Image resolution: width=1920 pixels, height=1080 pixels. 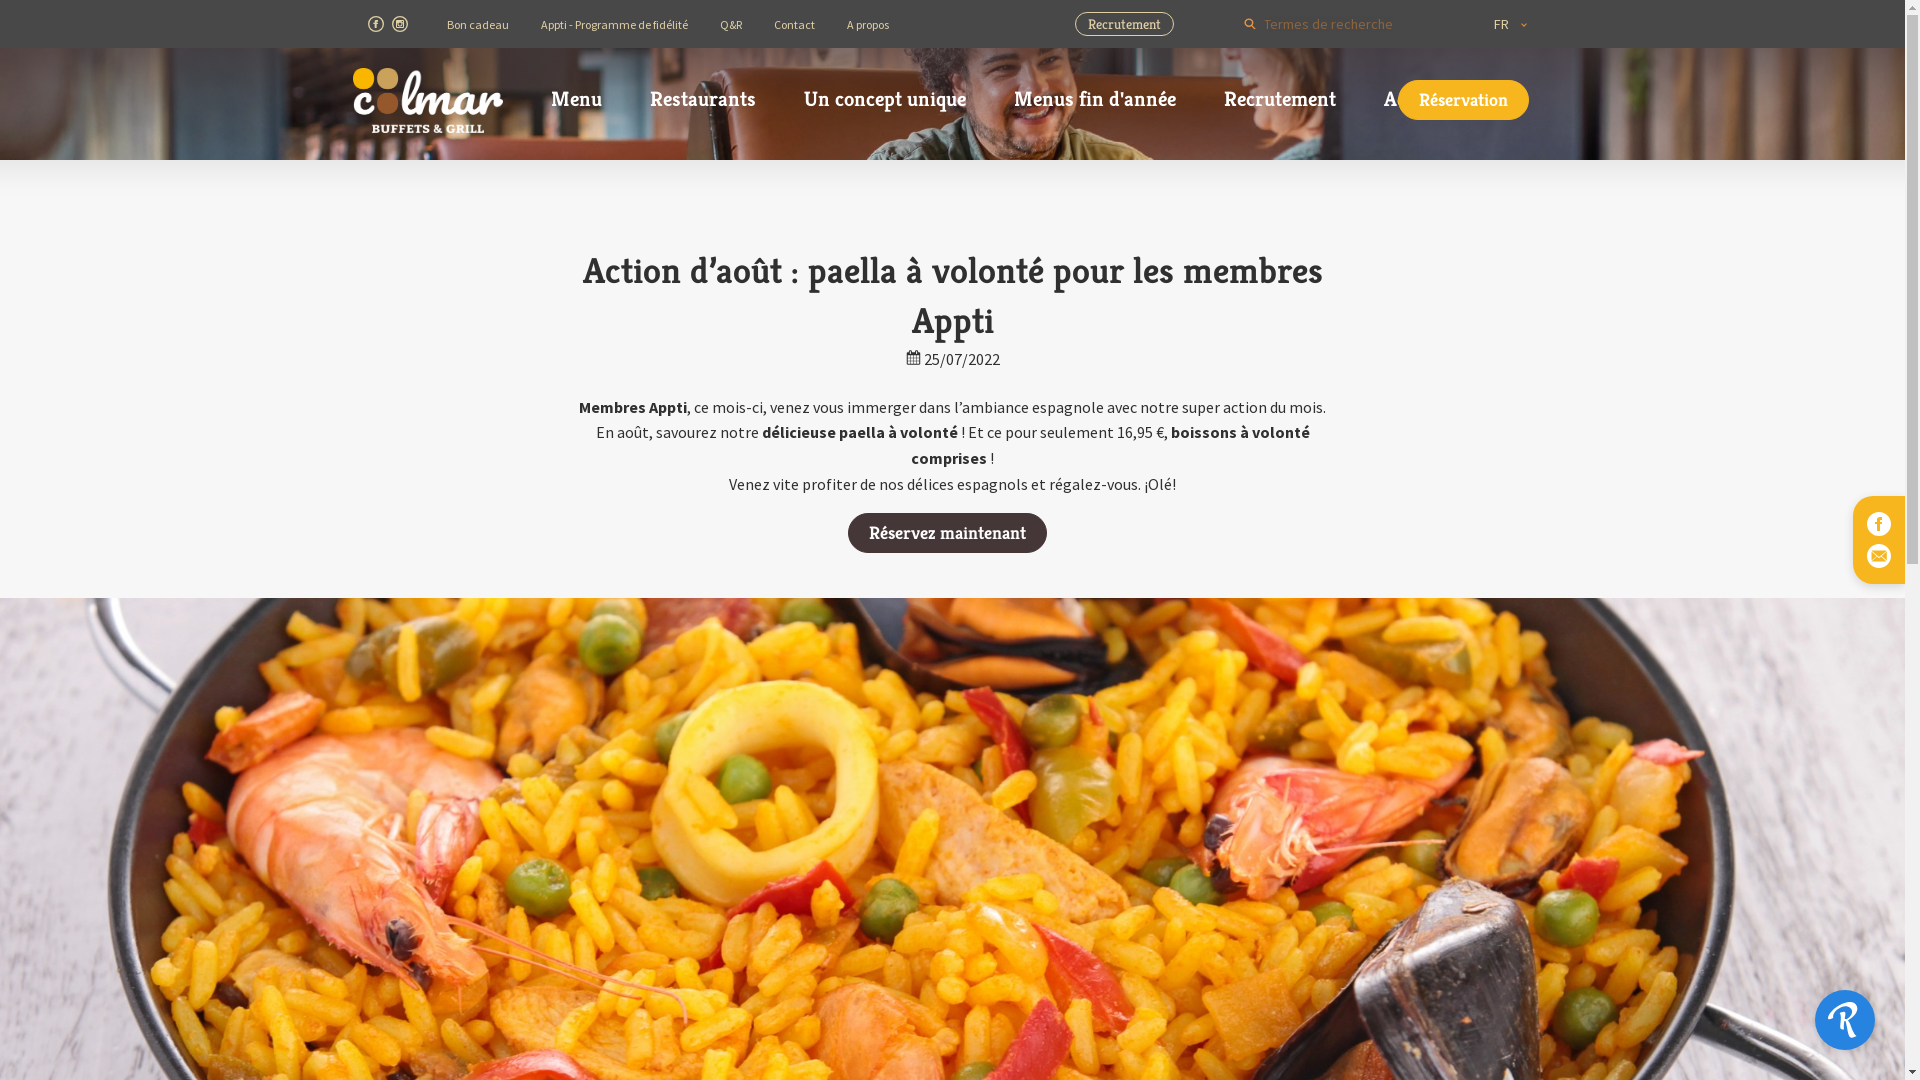 What do you see at coordinates (885, 99) in the screenshot?
I see `Un concept unique` at bounding box center [885, 99].